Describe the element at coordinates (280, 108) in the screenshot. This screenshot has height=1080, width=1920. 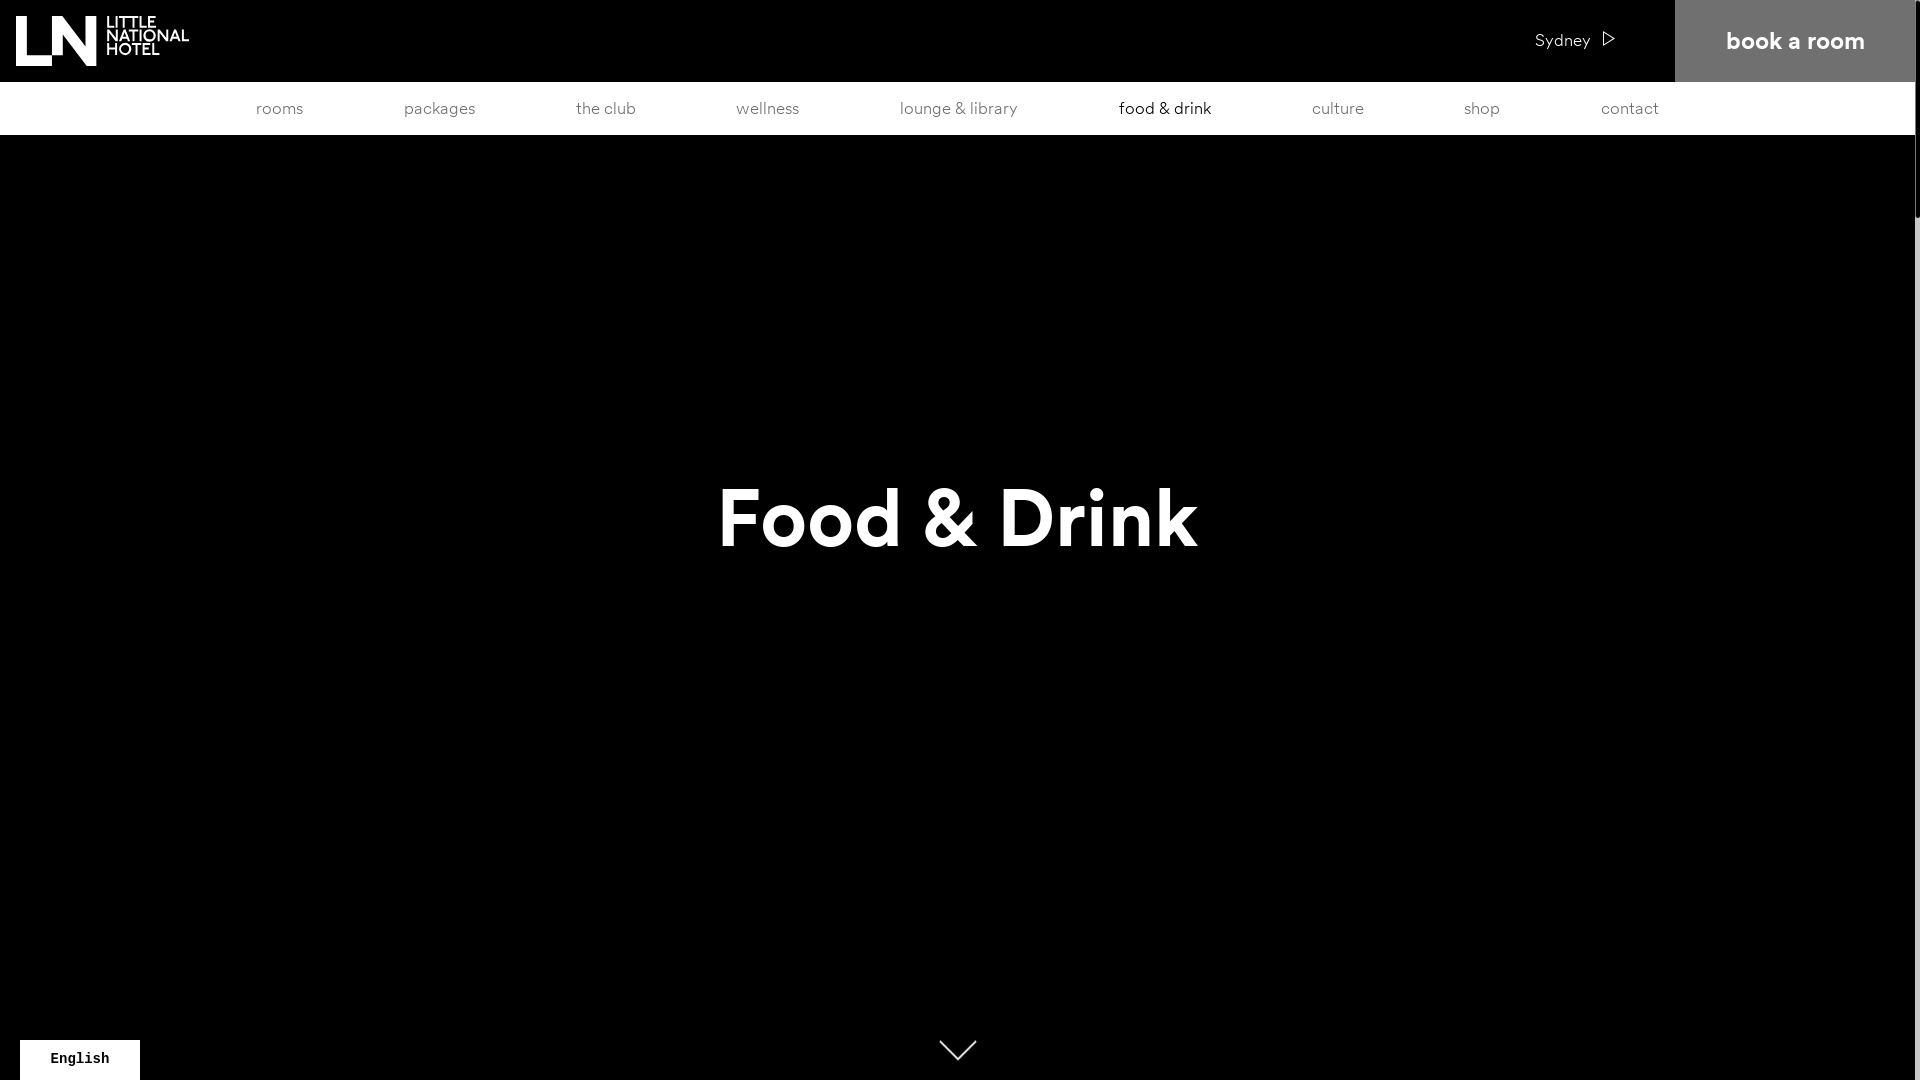
I see `rooms` at that location.